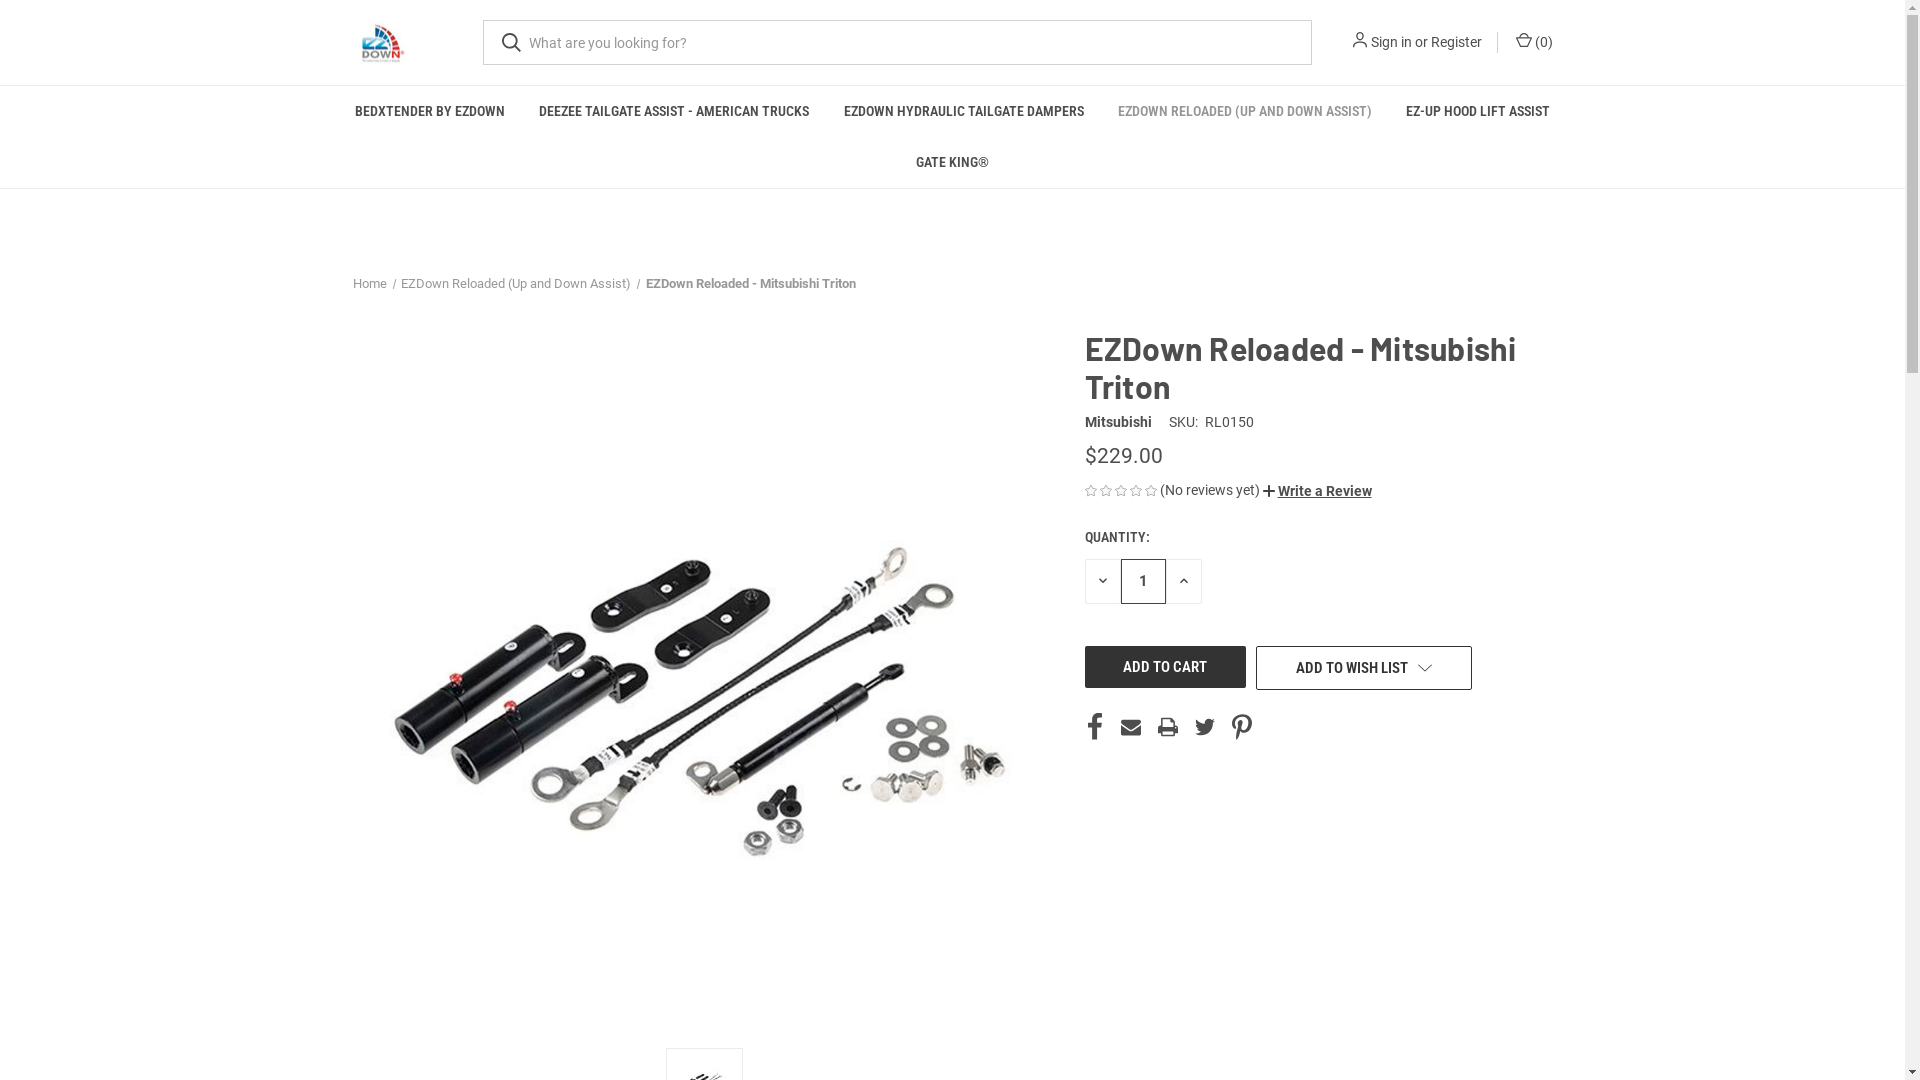  Describe the element at coordinates (1184, 582) in the screenshot. I see `INCREASE QUANTITY OF UNDEFINED` at that location.